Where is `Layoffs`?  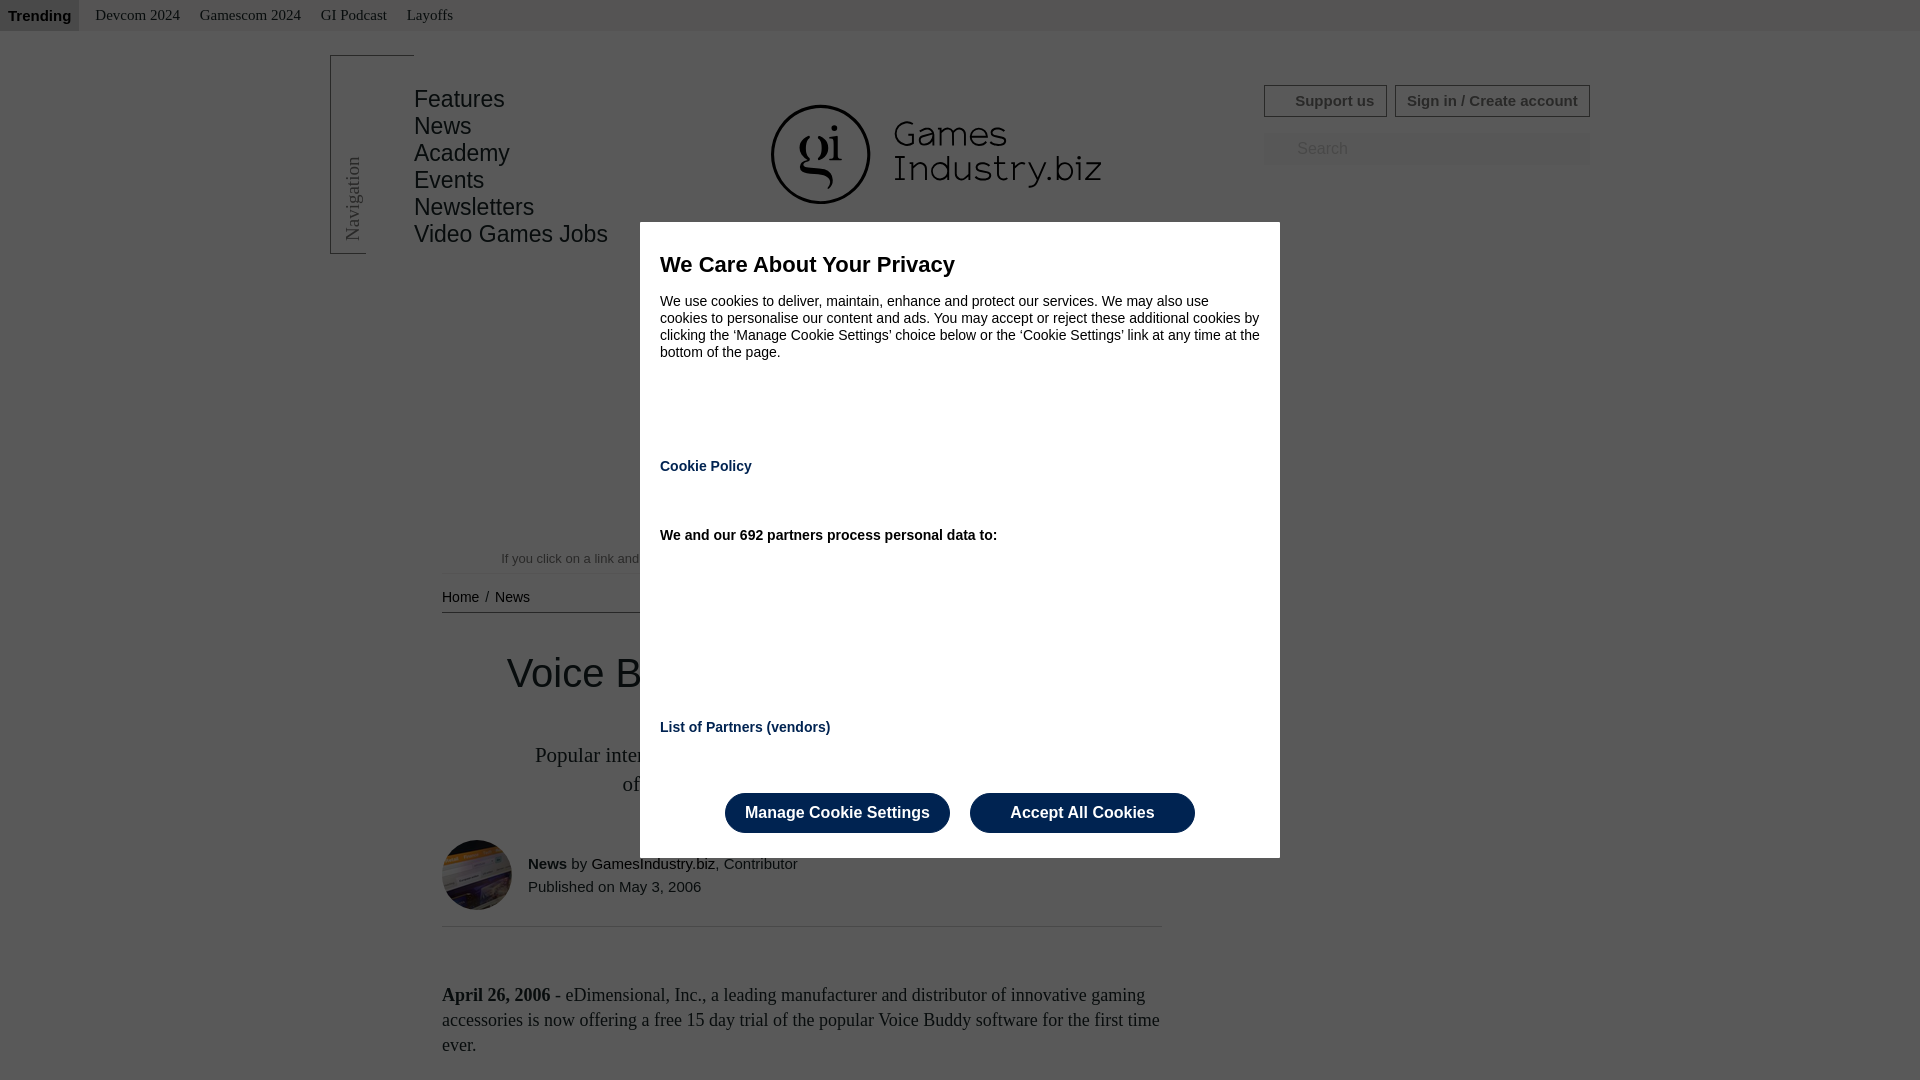
Layoffs is located at coordinates (430, 16).